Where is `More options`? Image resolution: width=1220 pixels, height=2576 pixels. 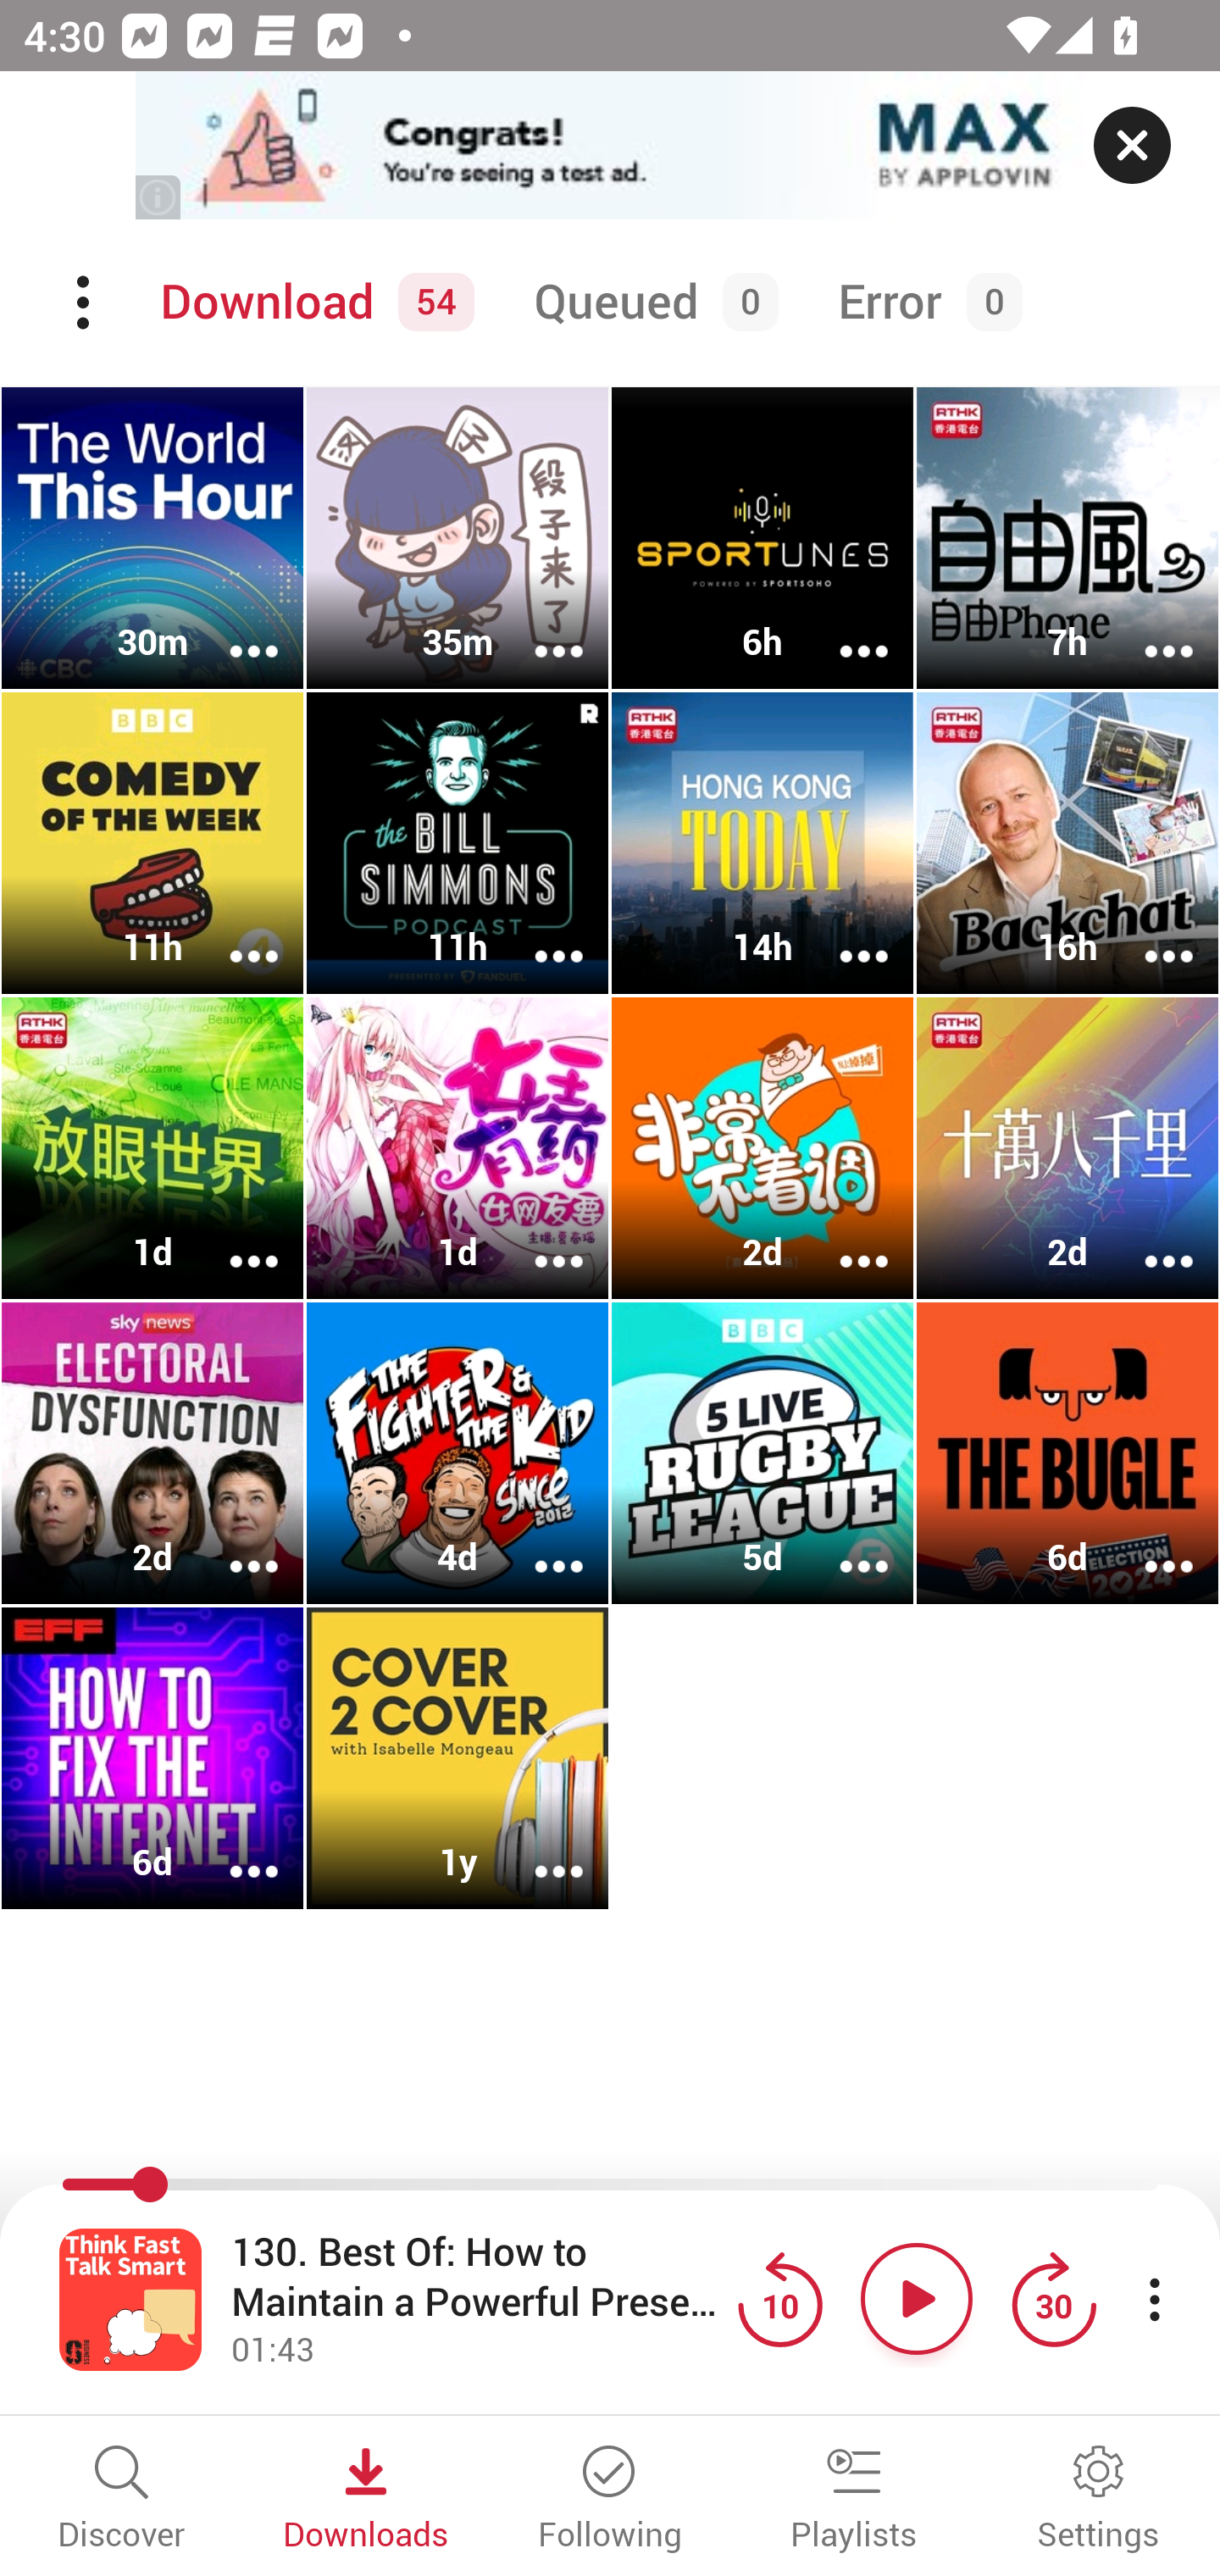 More options is located at coordinates (1147, 1546).